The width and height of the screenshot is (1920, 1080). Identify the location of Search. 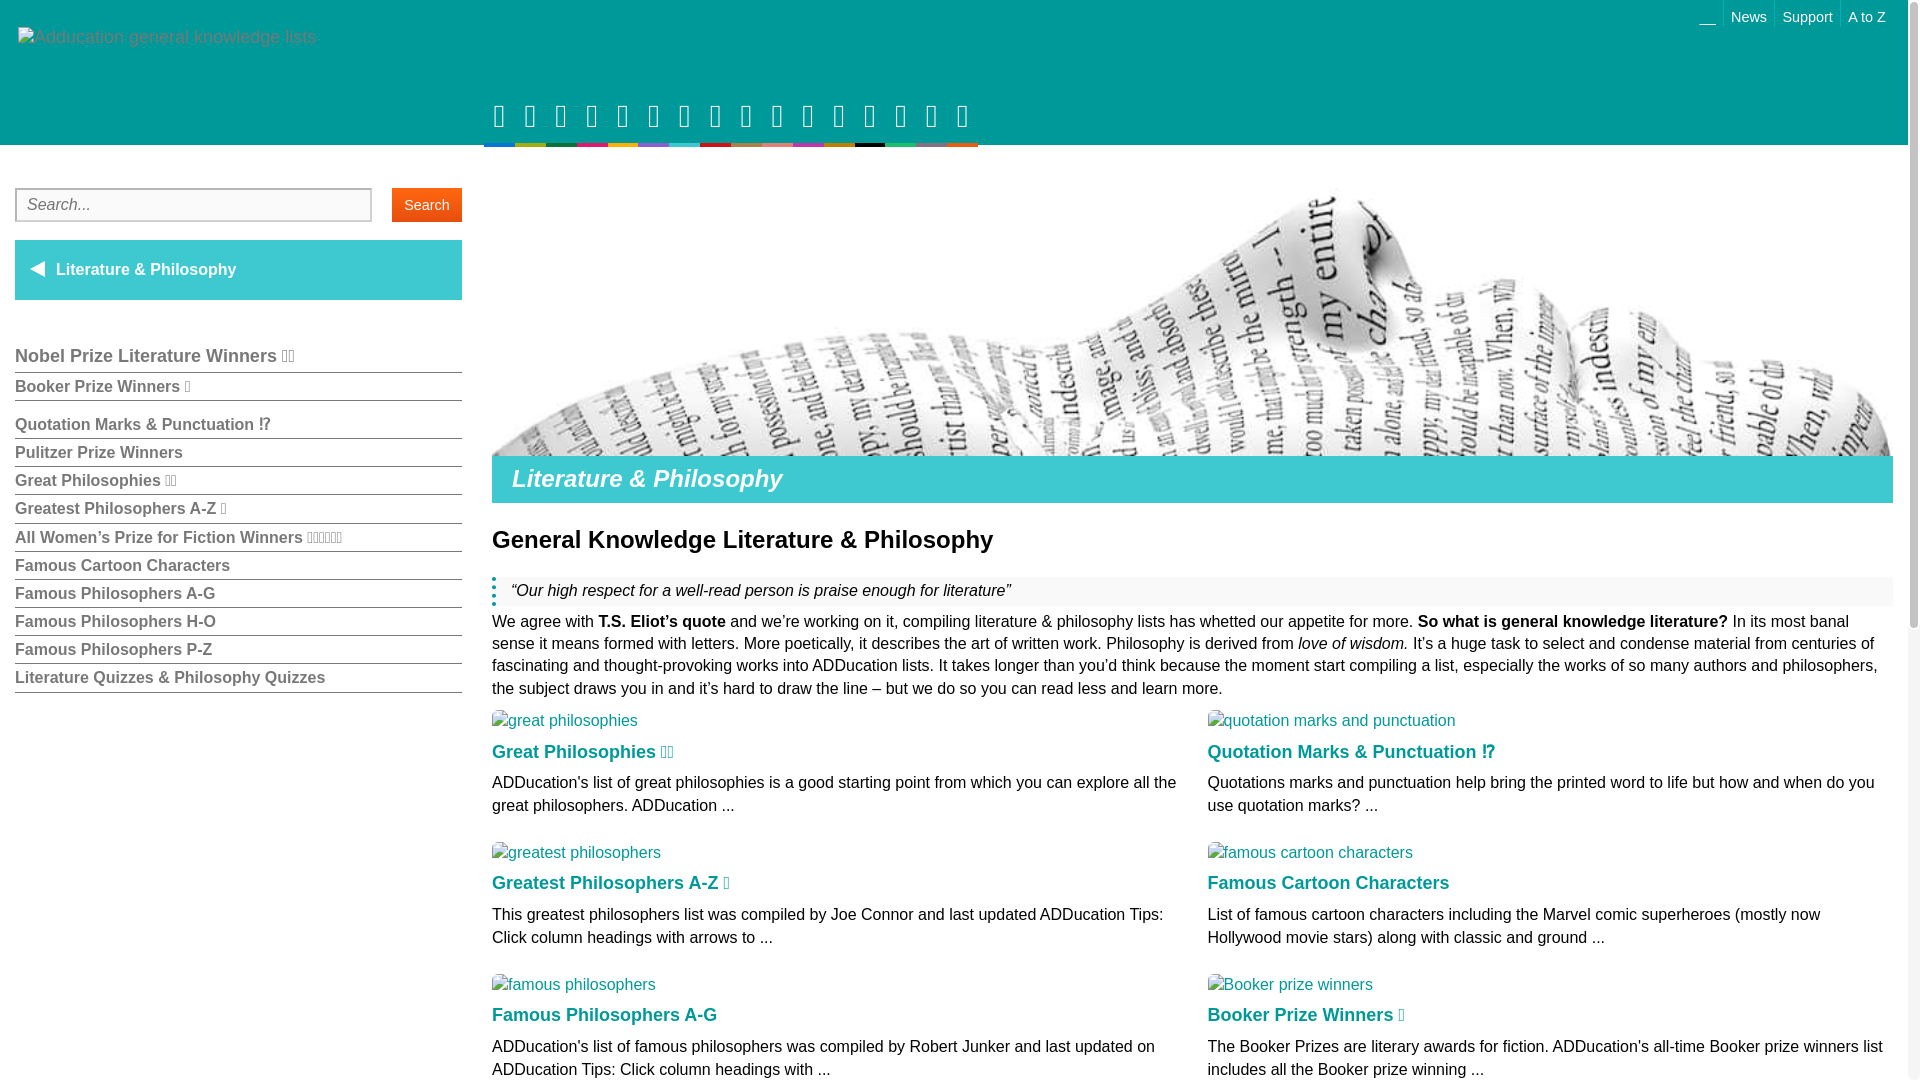
(426, 204).